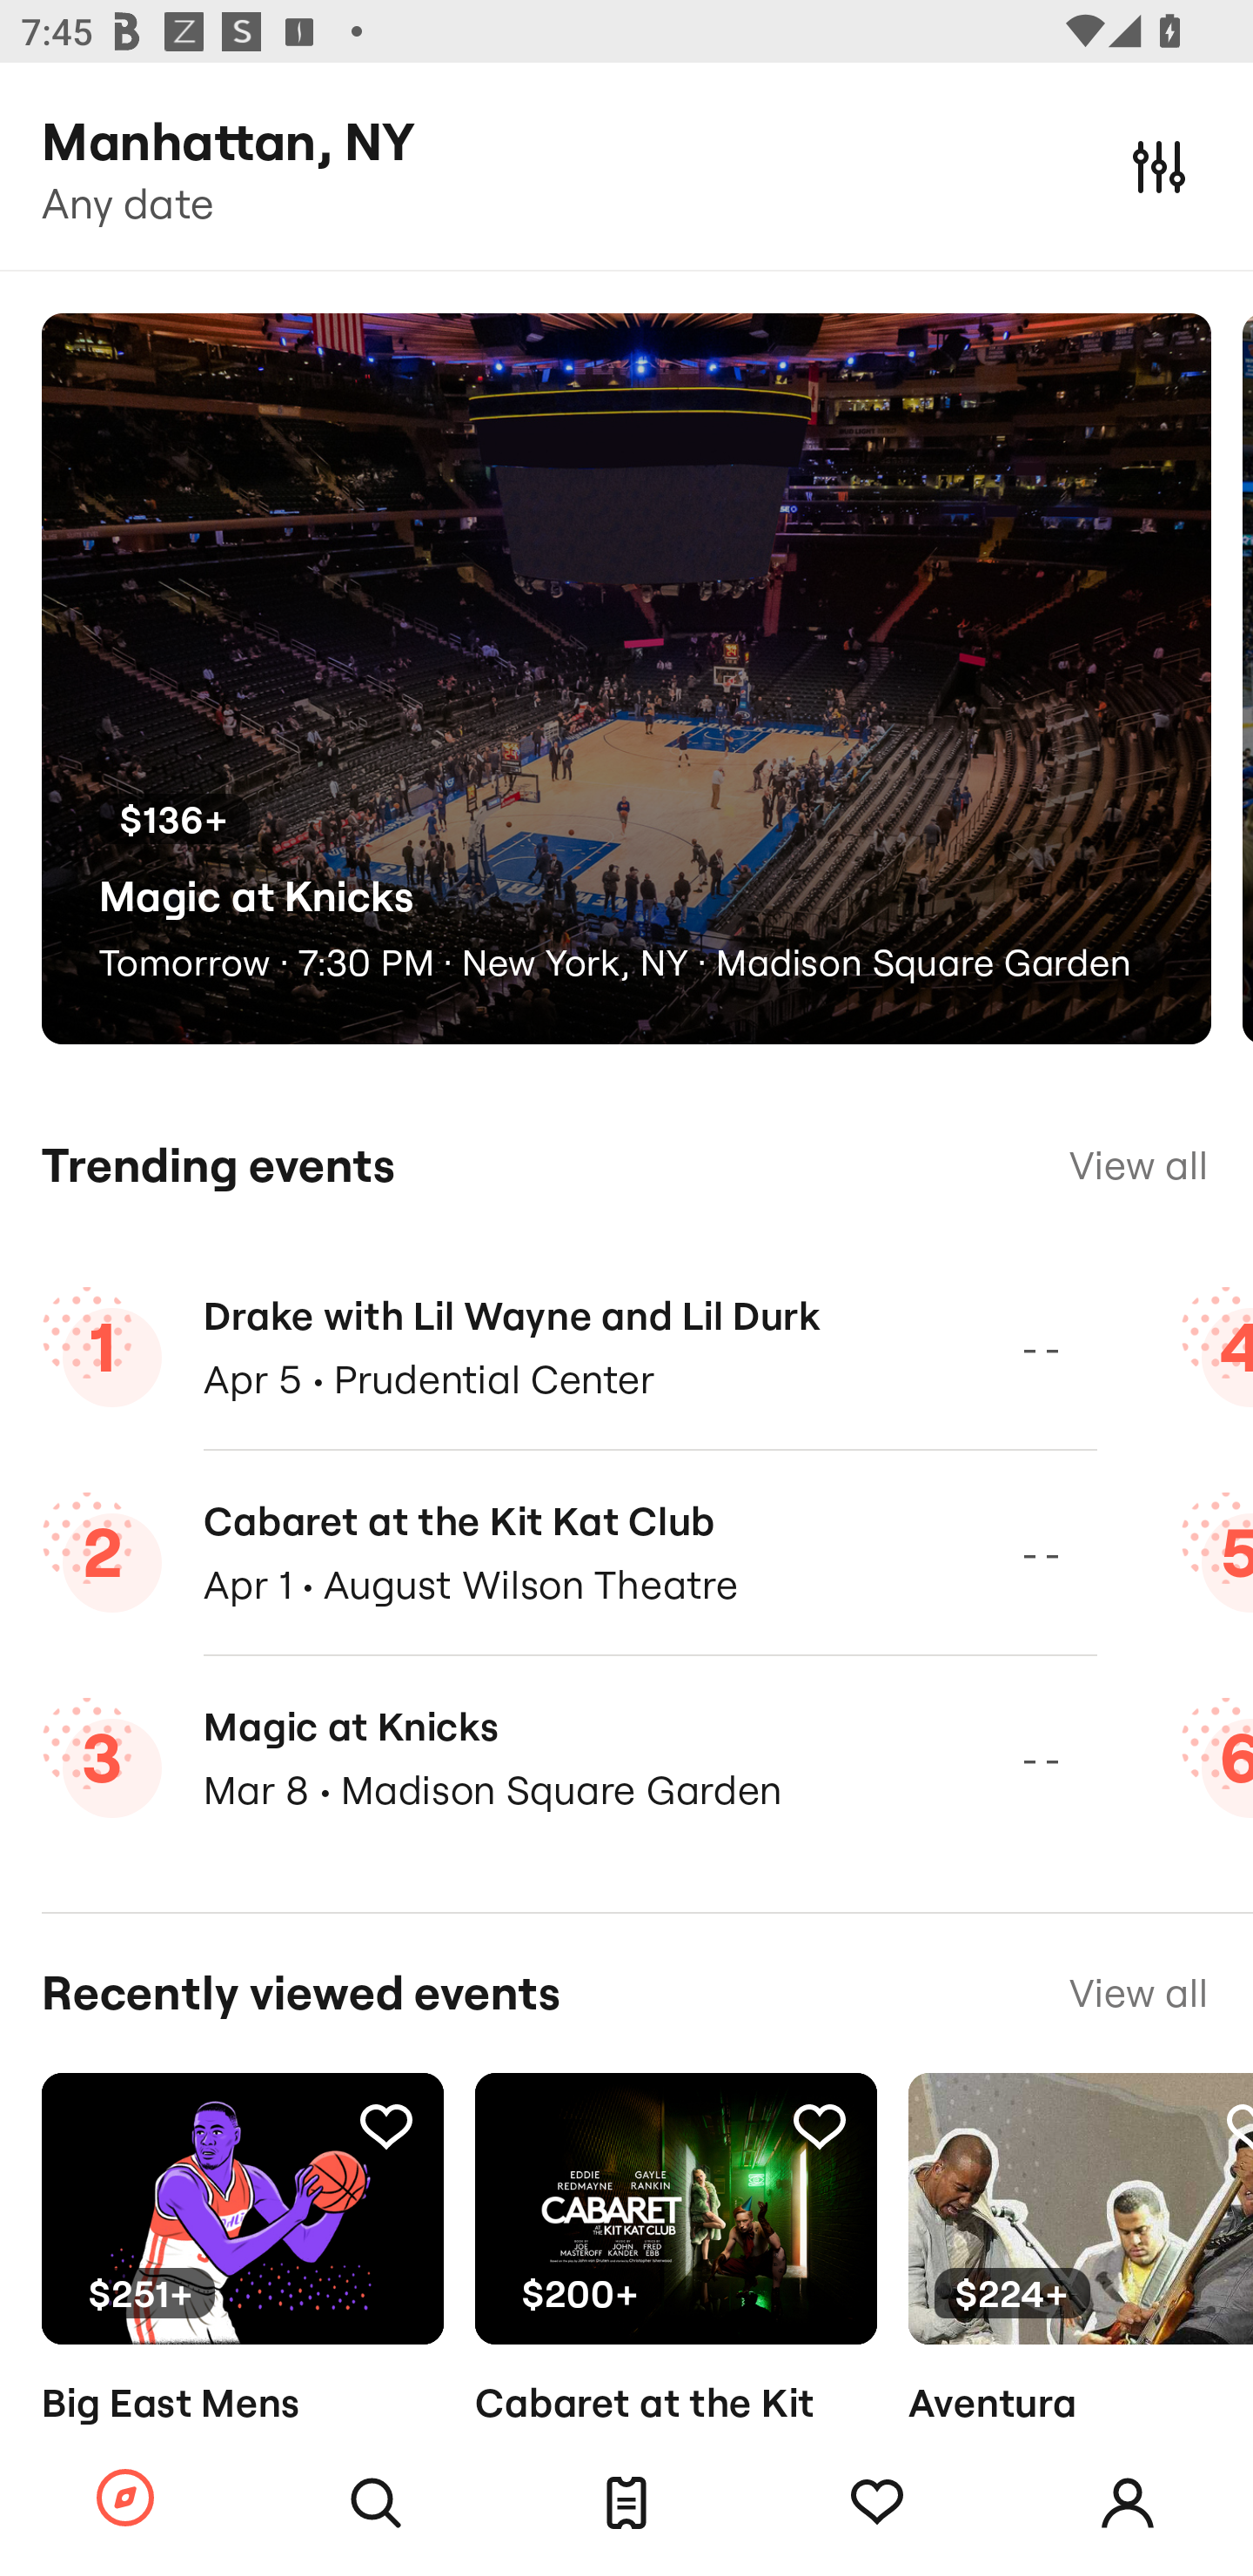 Image resolution: width=1253 pixels, height=2576 pixels. What do you see at coordinates (376, 2503) in the screenshot?
I see `Search` at bounding box center [376, 2503].